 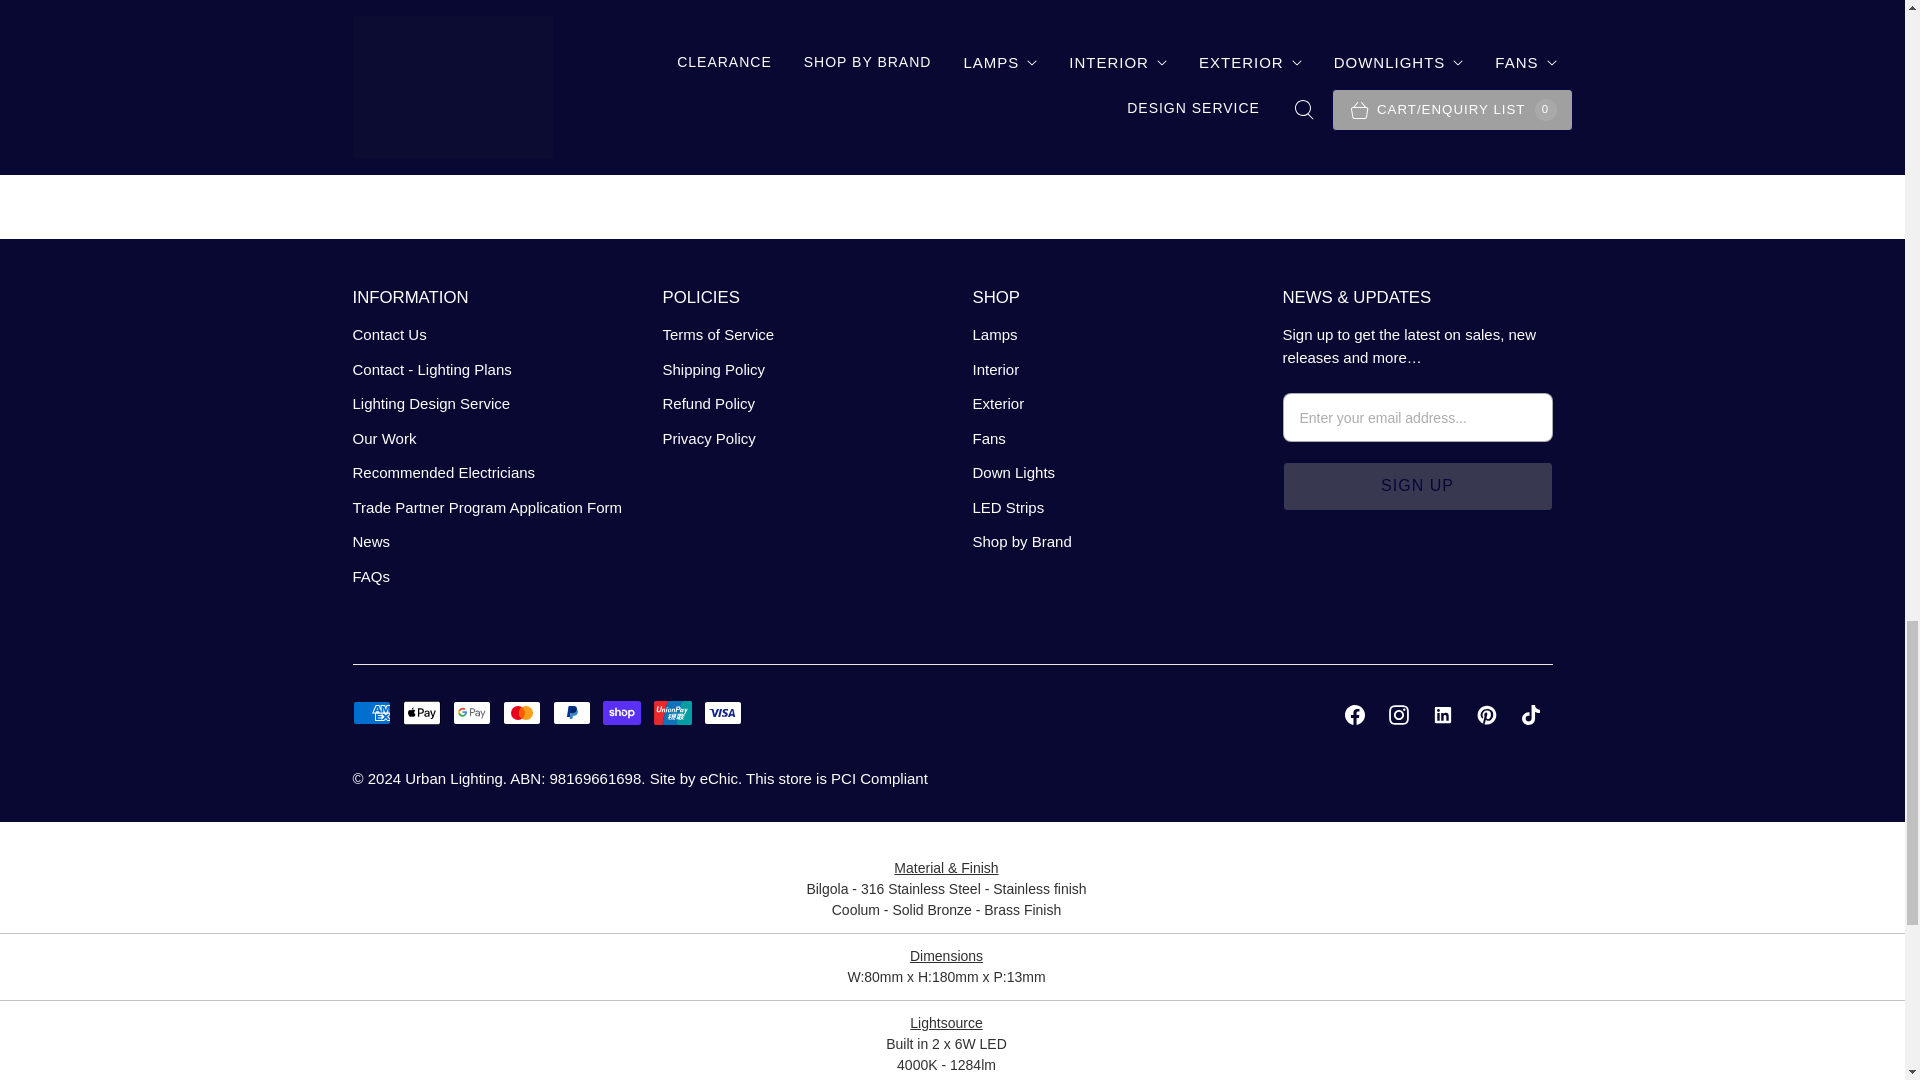 What do you see at coordinates (370, 712) in the screenshot?
I see `American Express` at bounding box center [370, 712].